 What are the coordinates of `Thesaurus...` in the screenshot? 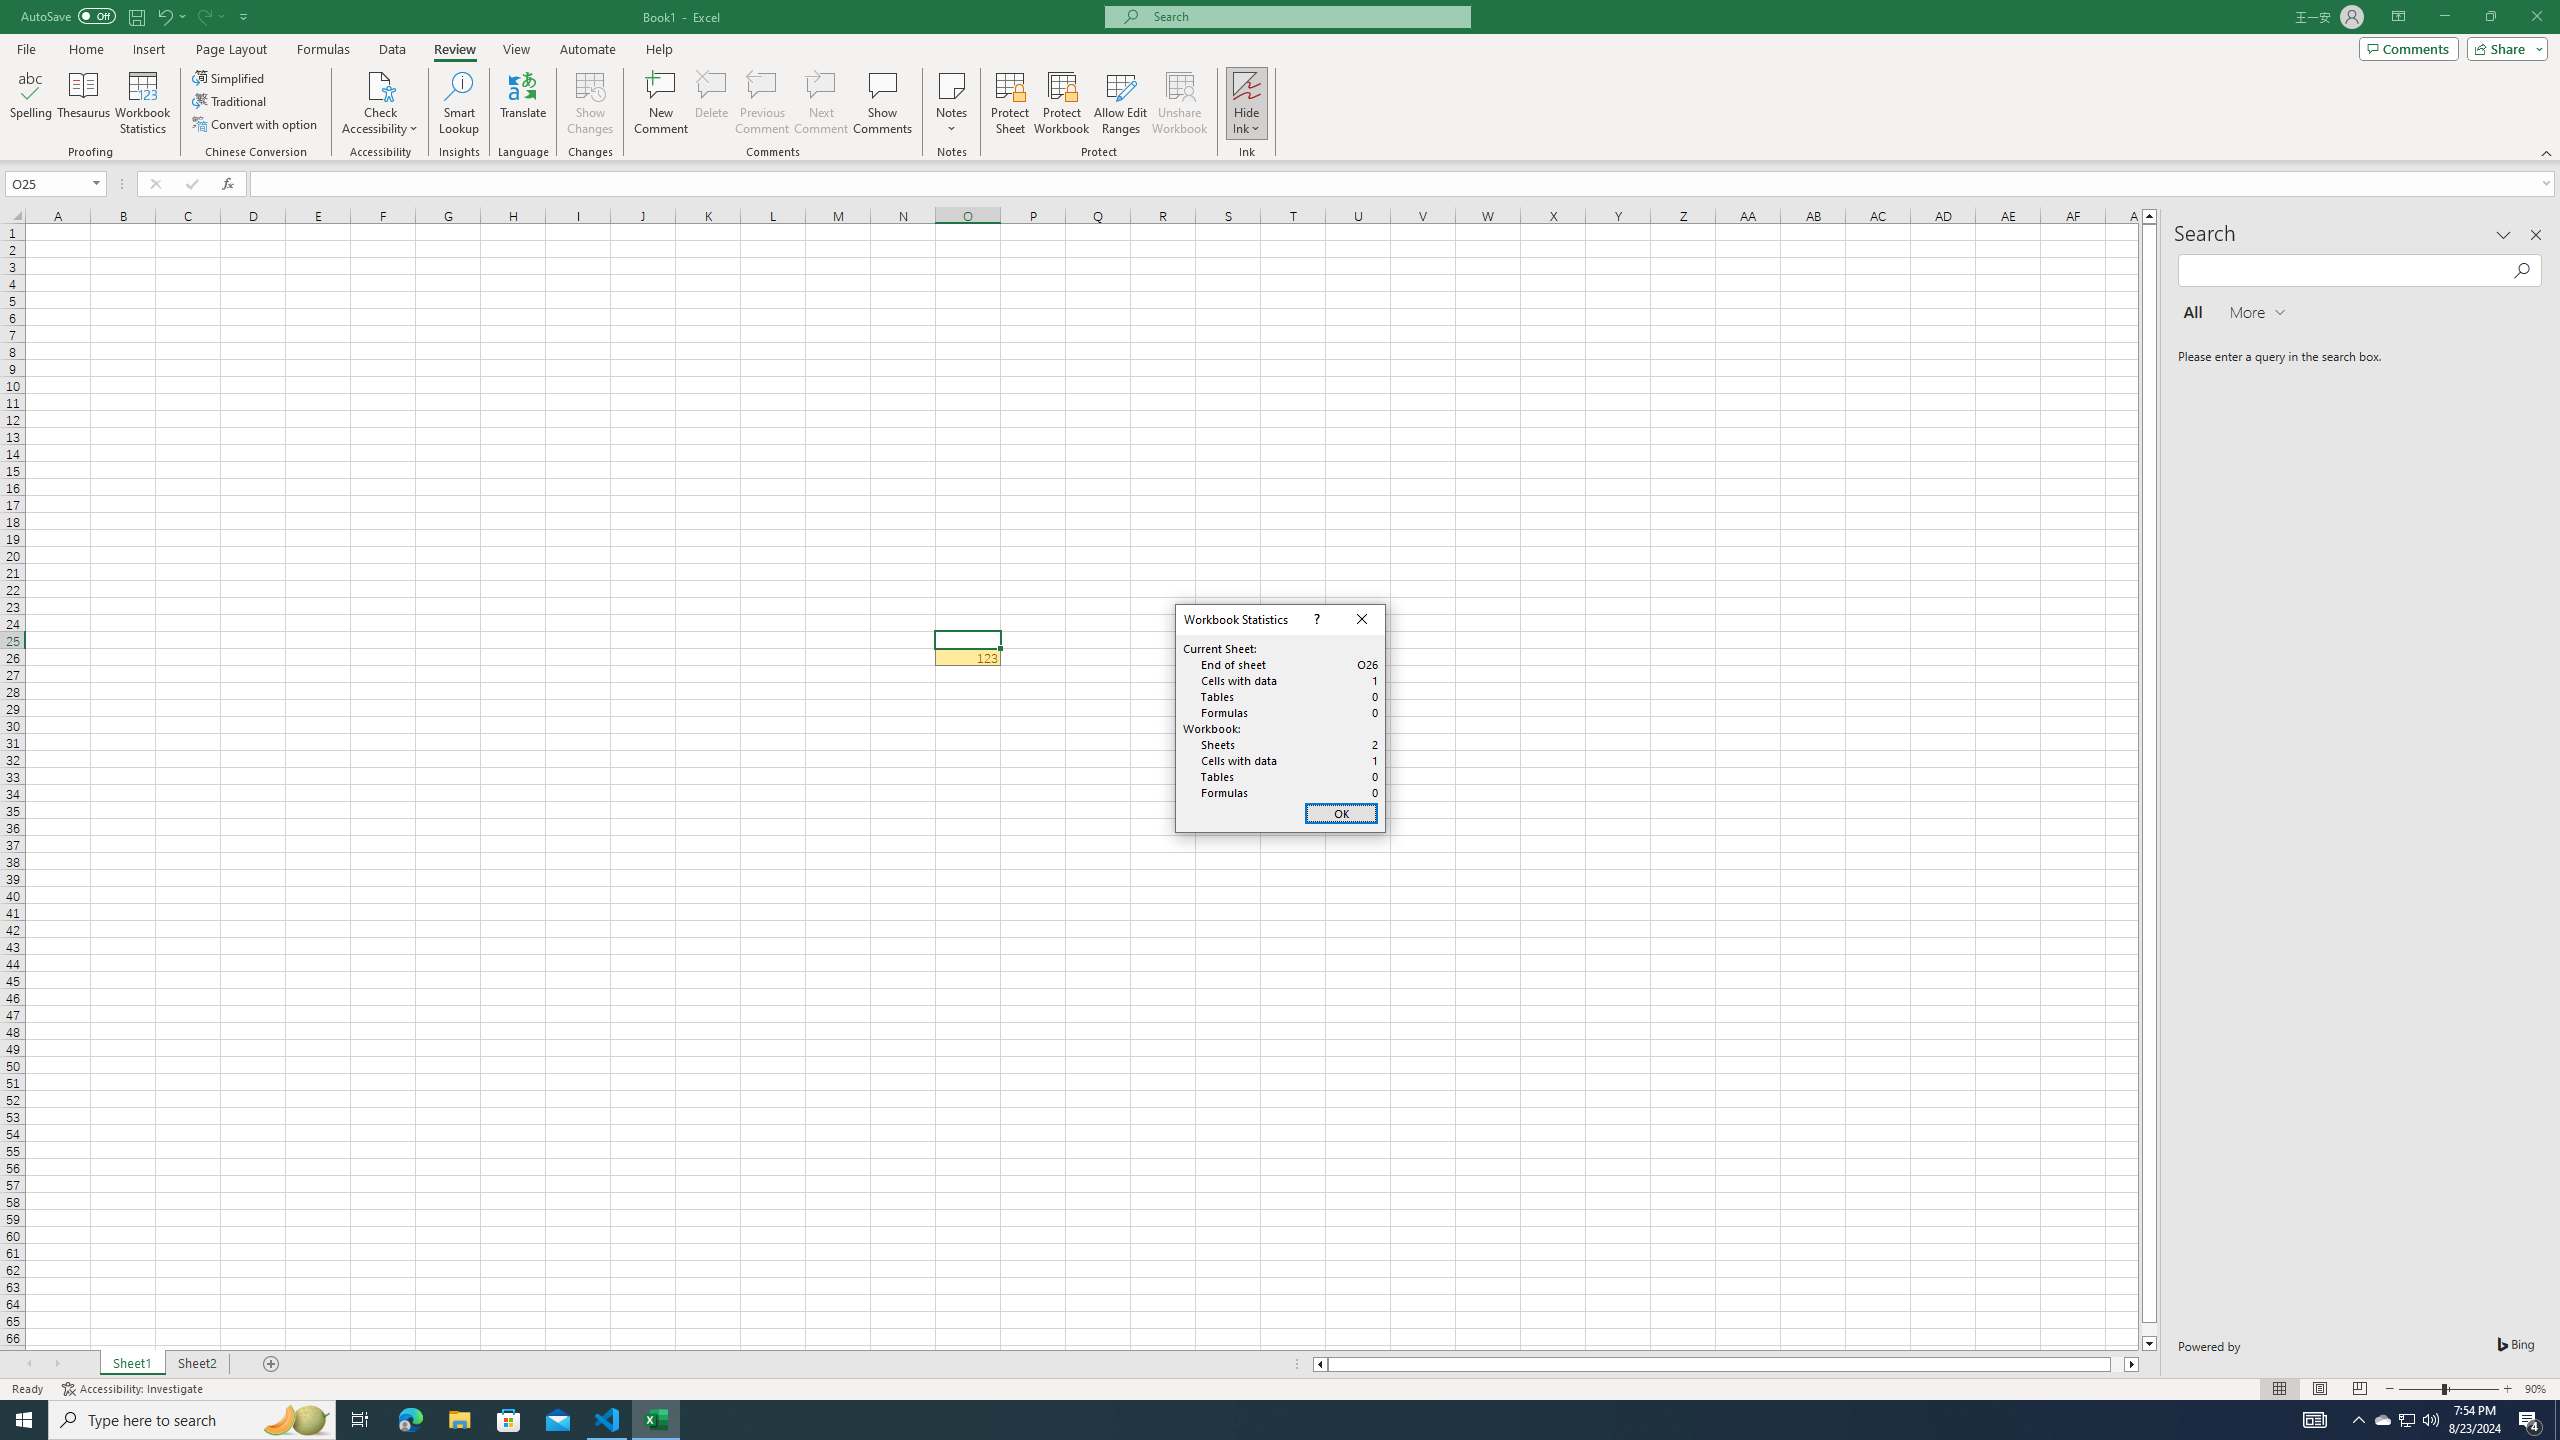 It's located at (82, 103).